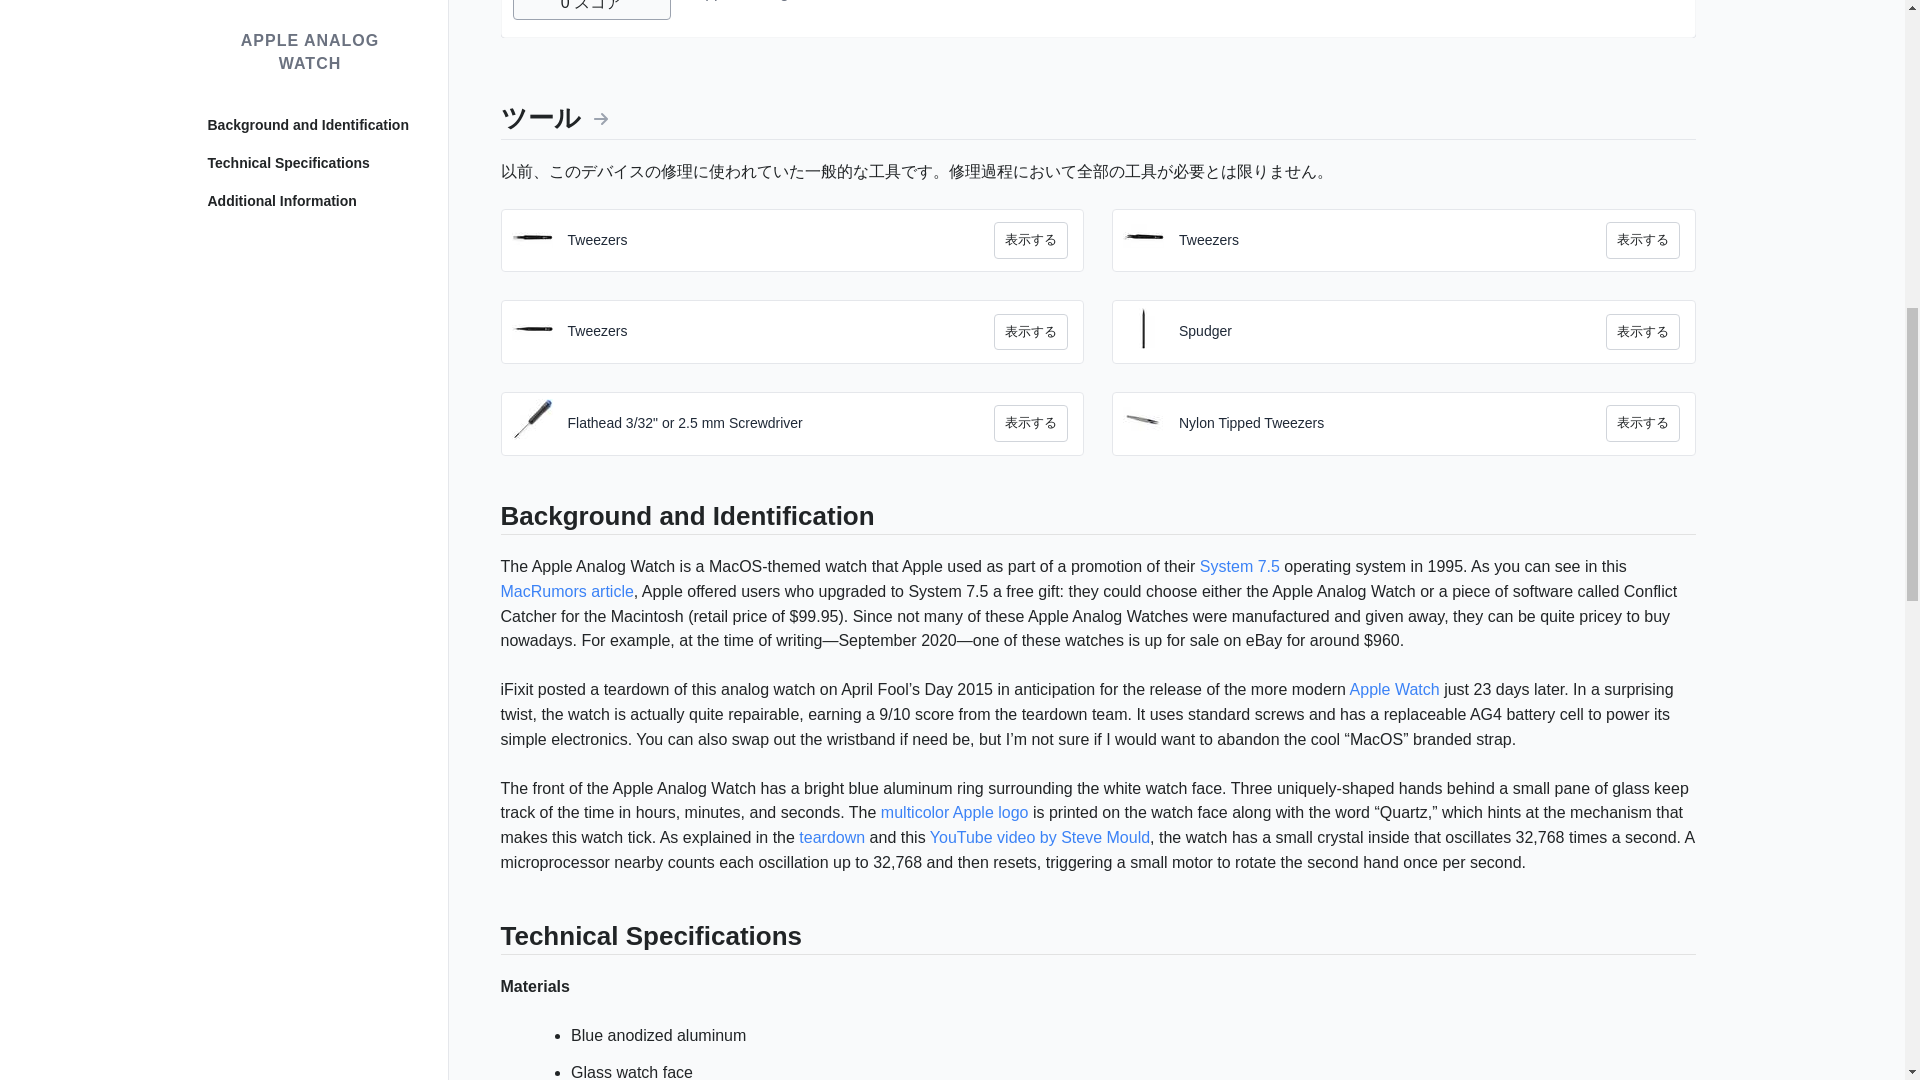 This screenshot has height=1080, width=1920. What do you see at coordinates (781, 200) in the screenshot?
I see `Tweezers` at bounding box center [781, 200].